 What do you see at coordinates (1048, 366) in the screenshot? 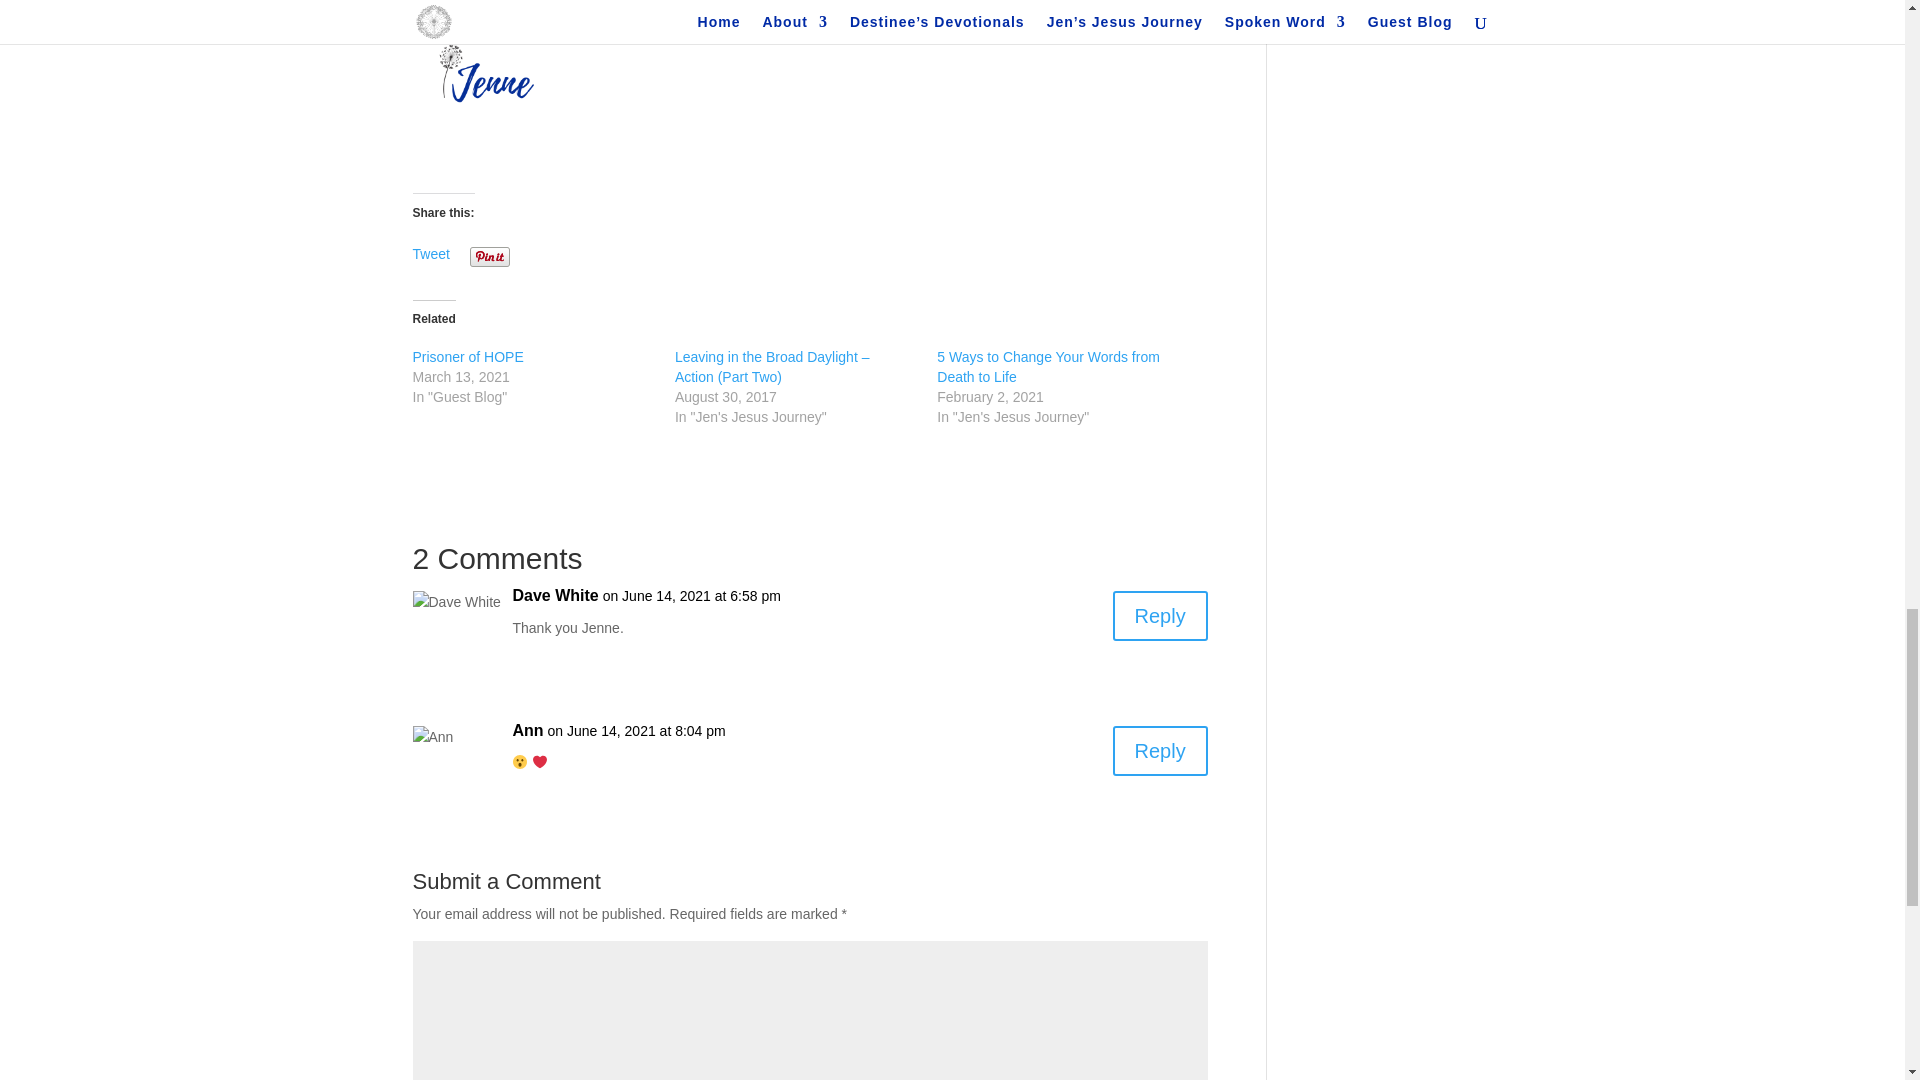
I see `5 Ways to Change Your Words from Death to Life` at bounding box center [1048, 366].